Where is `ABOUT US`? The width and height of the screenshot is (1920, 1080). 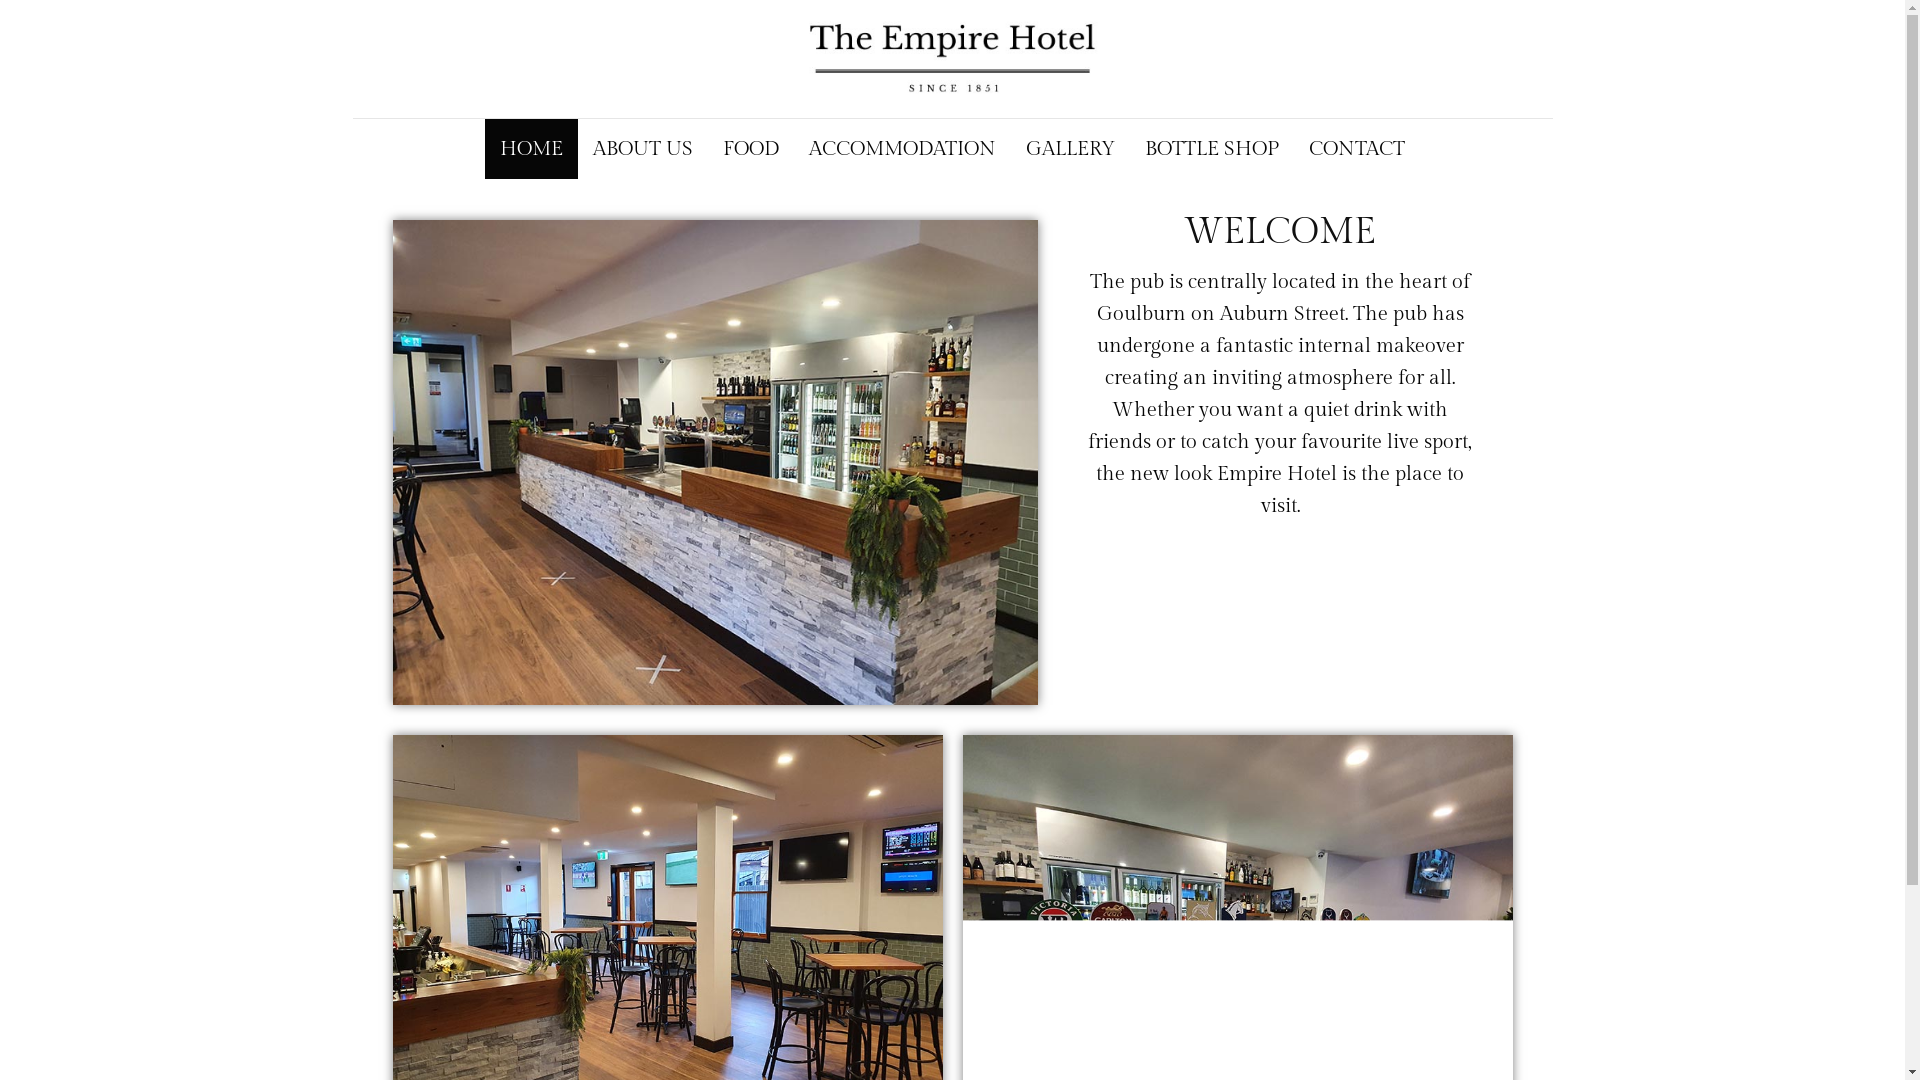 ABOUT US is located at coordinates (643, 149).